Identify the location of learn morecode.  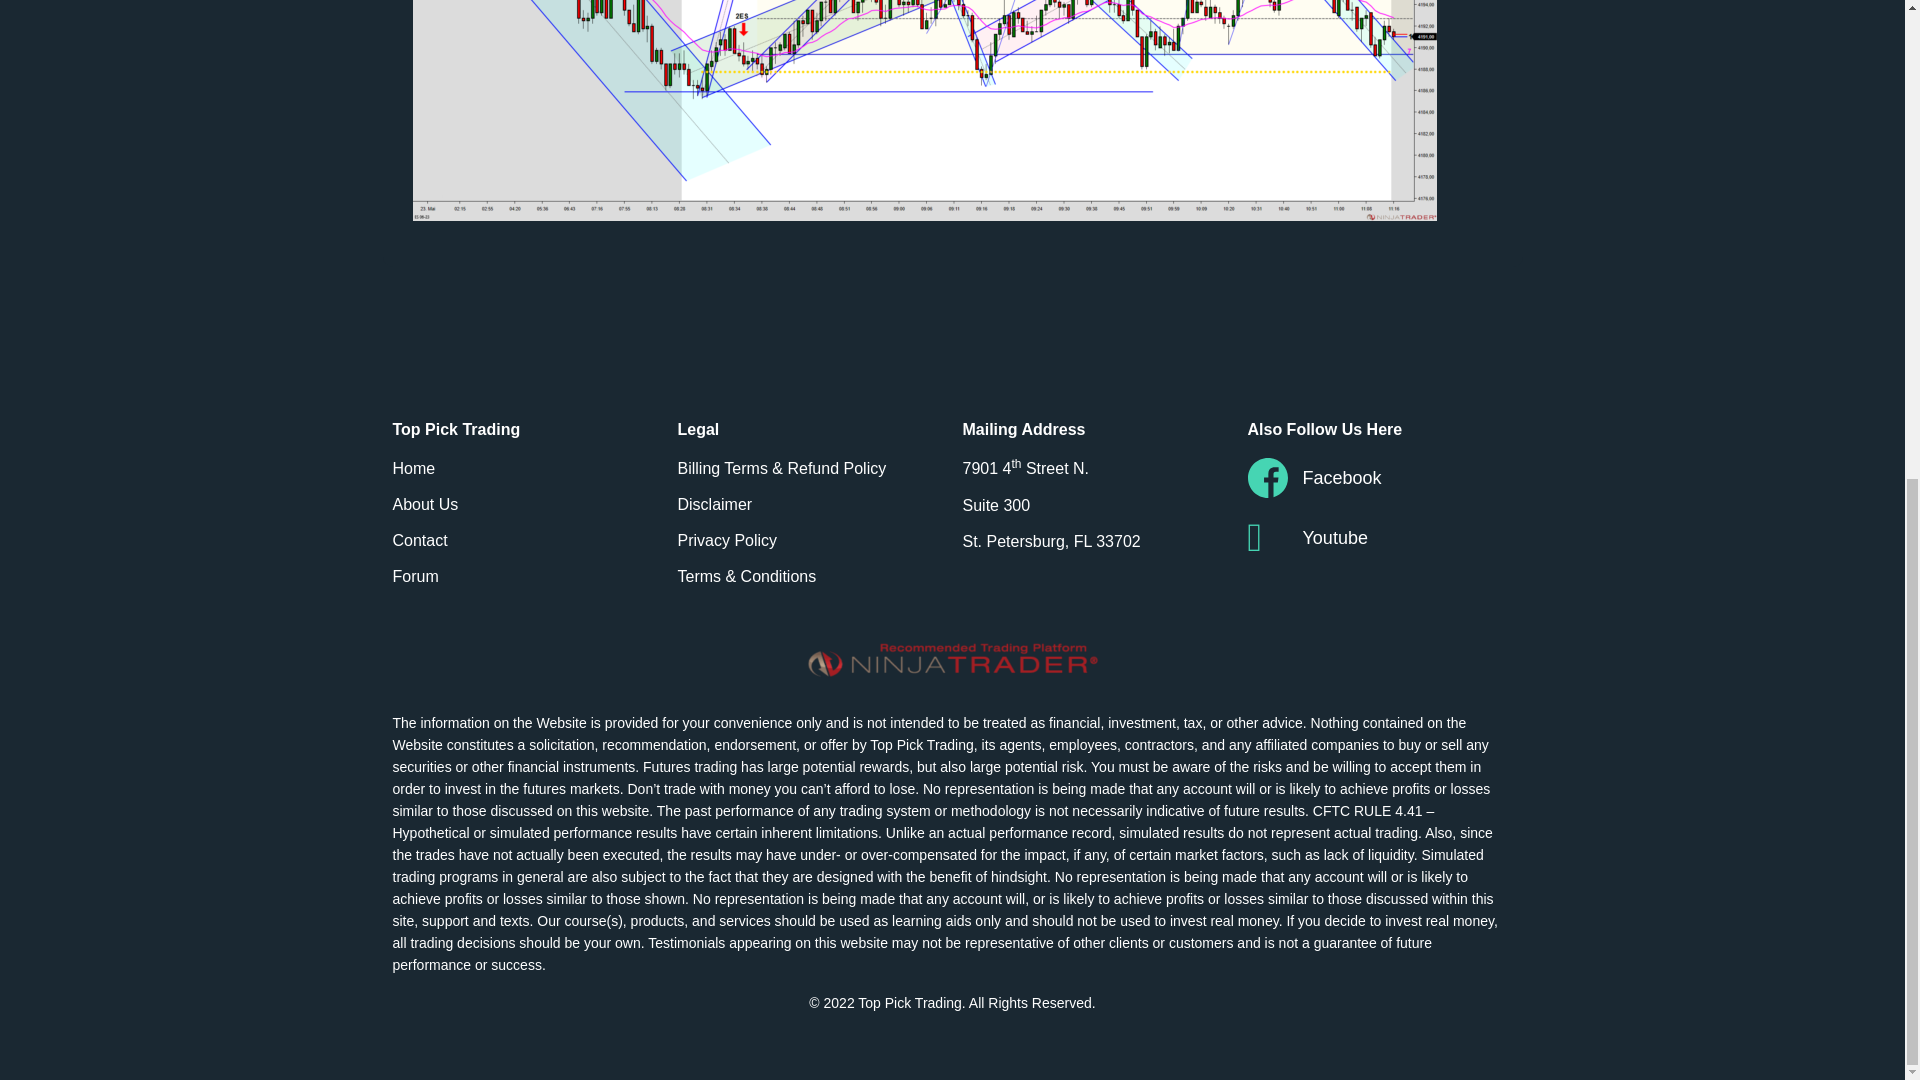
(598, 964).